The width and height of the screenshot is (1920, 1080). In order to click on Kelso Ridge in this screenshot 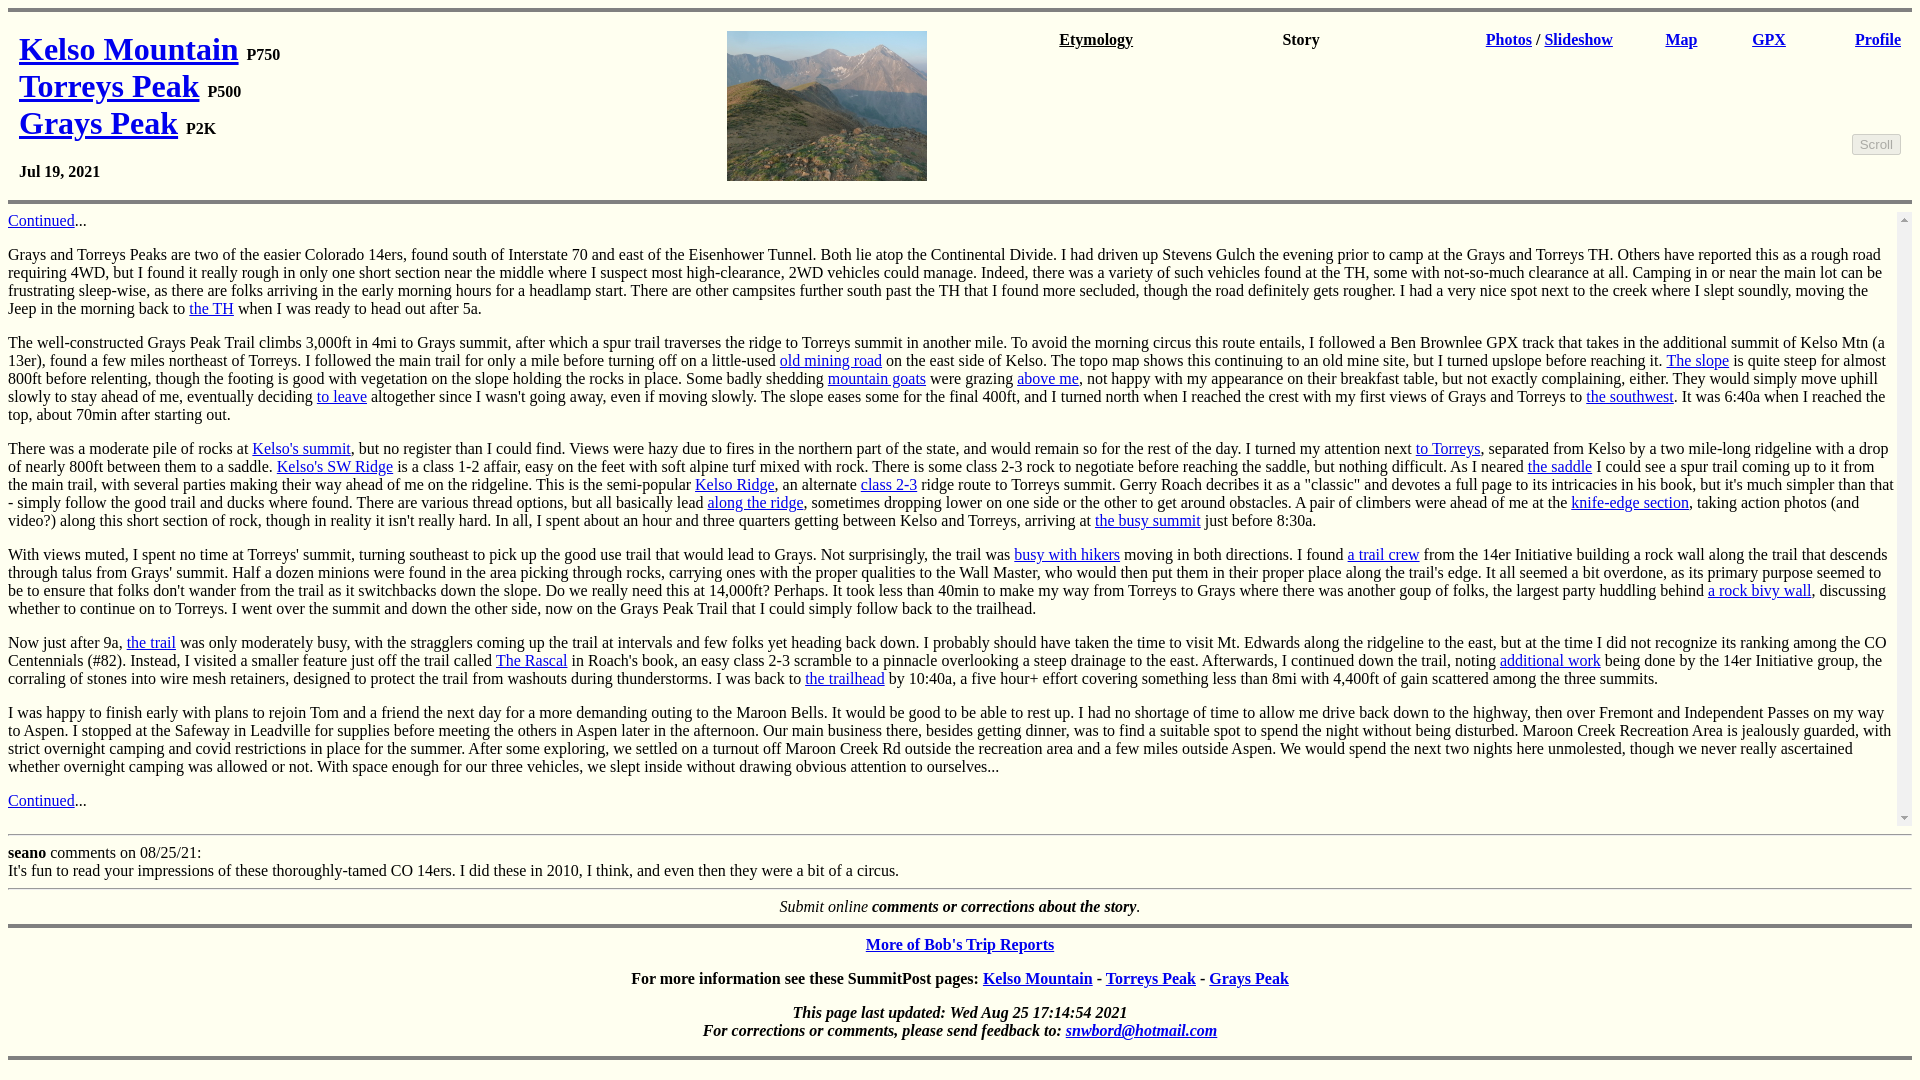, I will do `click(735, 484)`.